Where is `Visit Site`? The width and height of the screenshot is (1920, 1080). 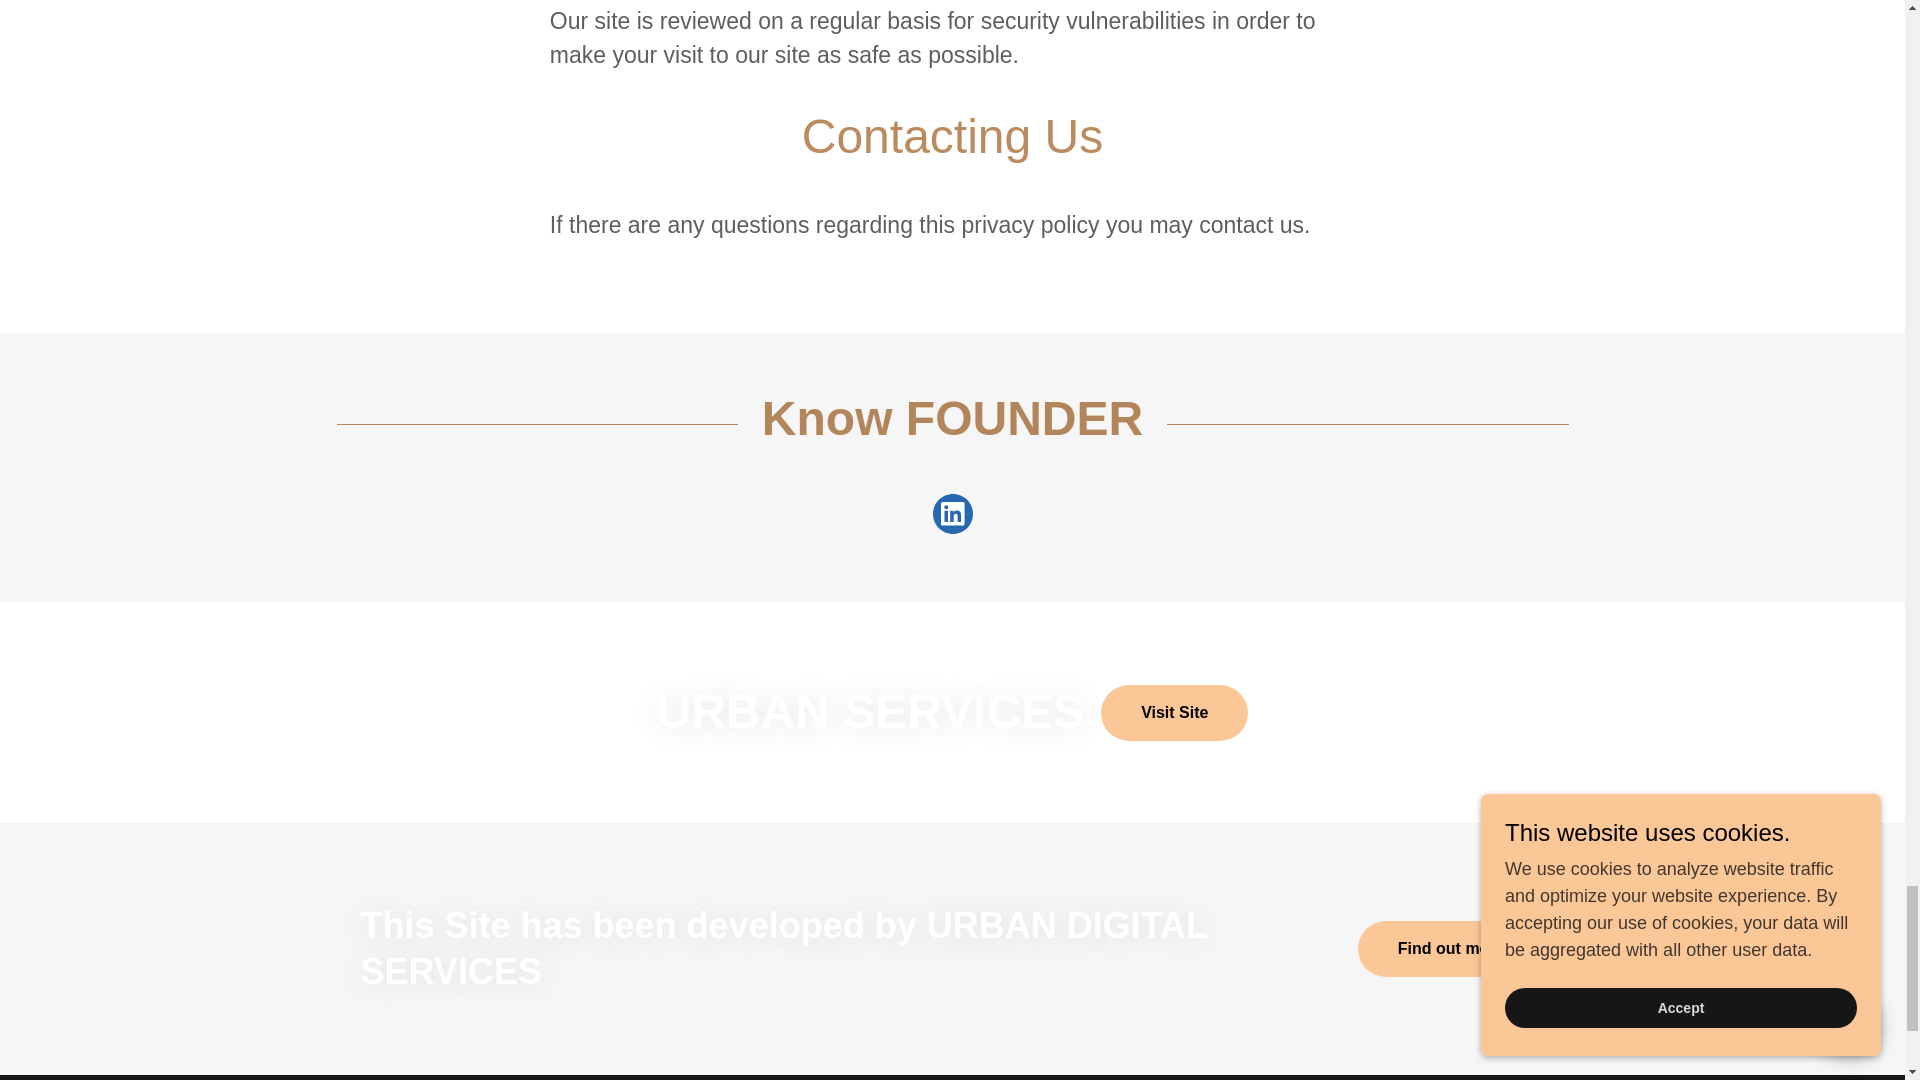
Visit Site is located at coordinates (1174, 712).